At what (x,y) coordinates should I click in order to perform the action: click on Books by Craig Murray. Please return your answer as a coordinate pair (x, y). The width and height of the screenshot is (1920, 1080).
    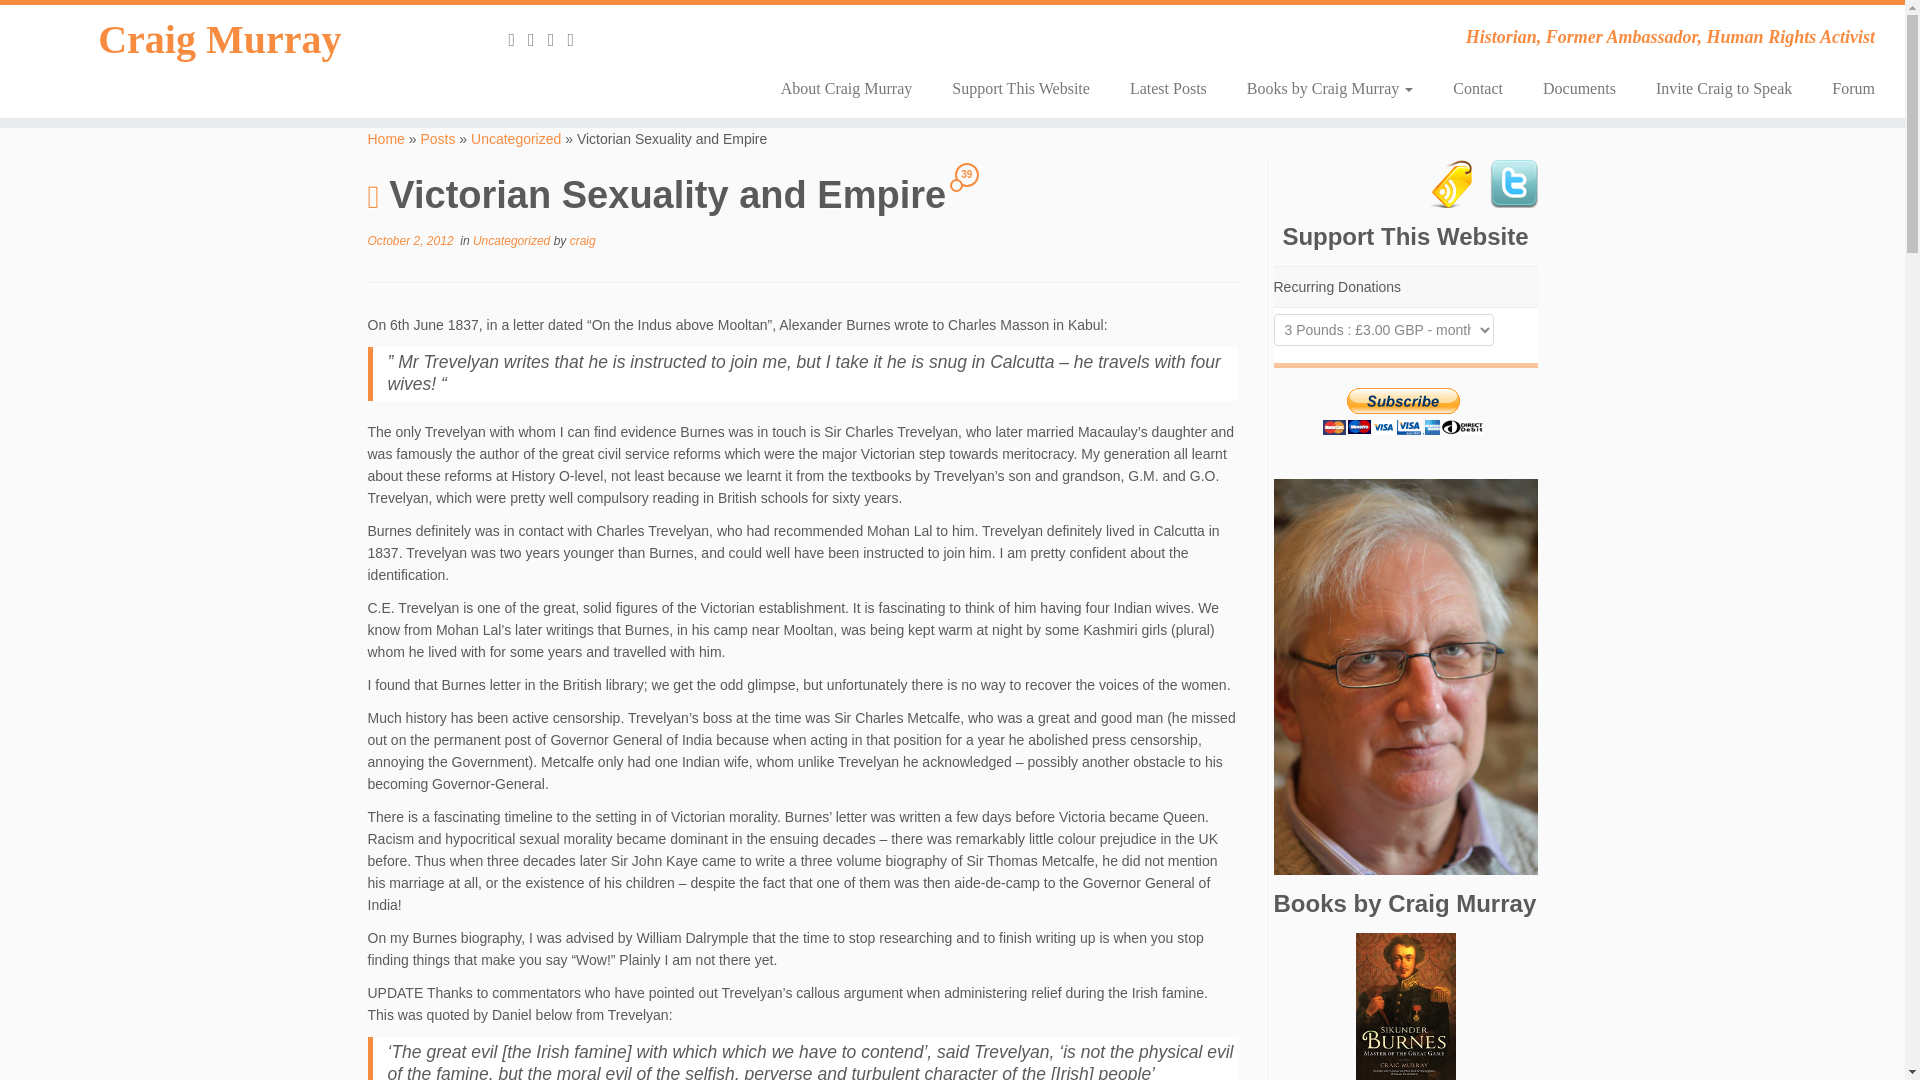
    Looking at the image, I should click on (1329, 88).